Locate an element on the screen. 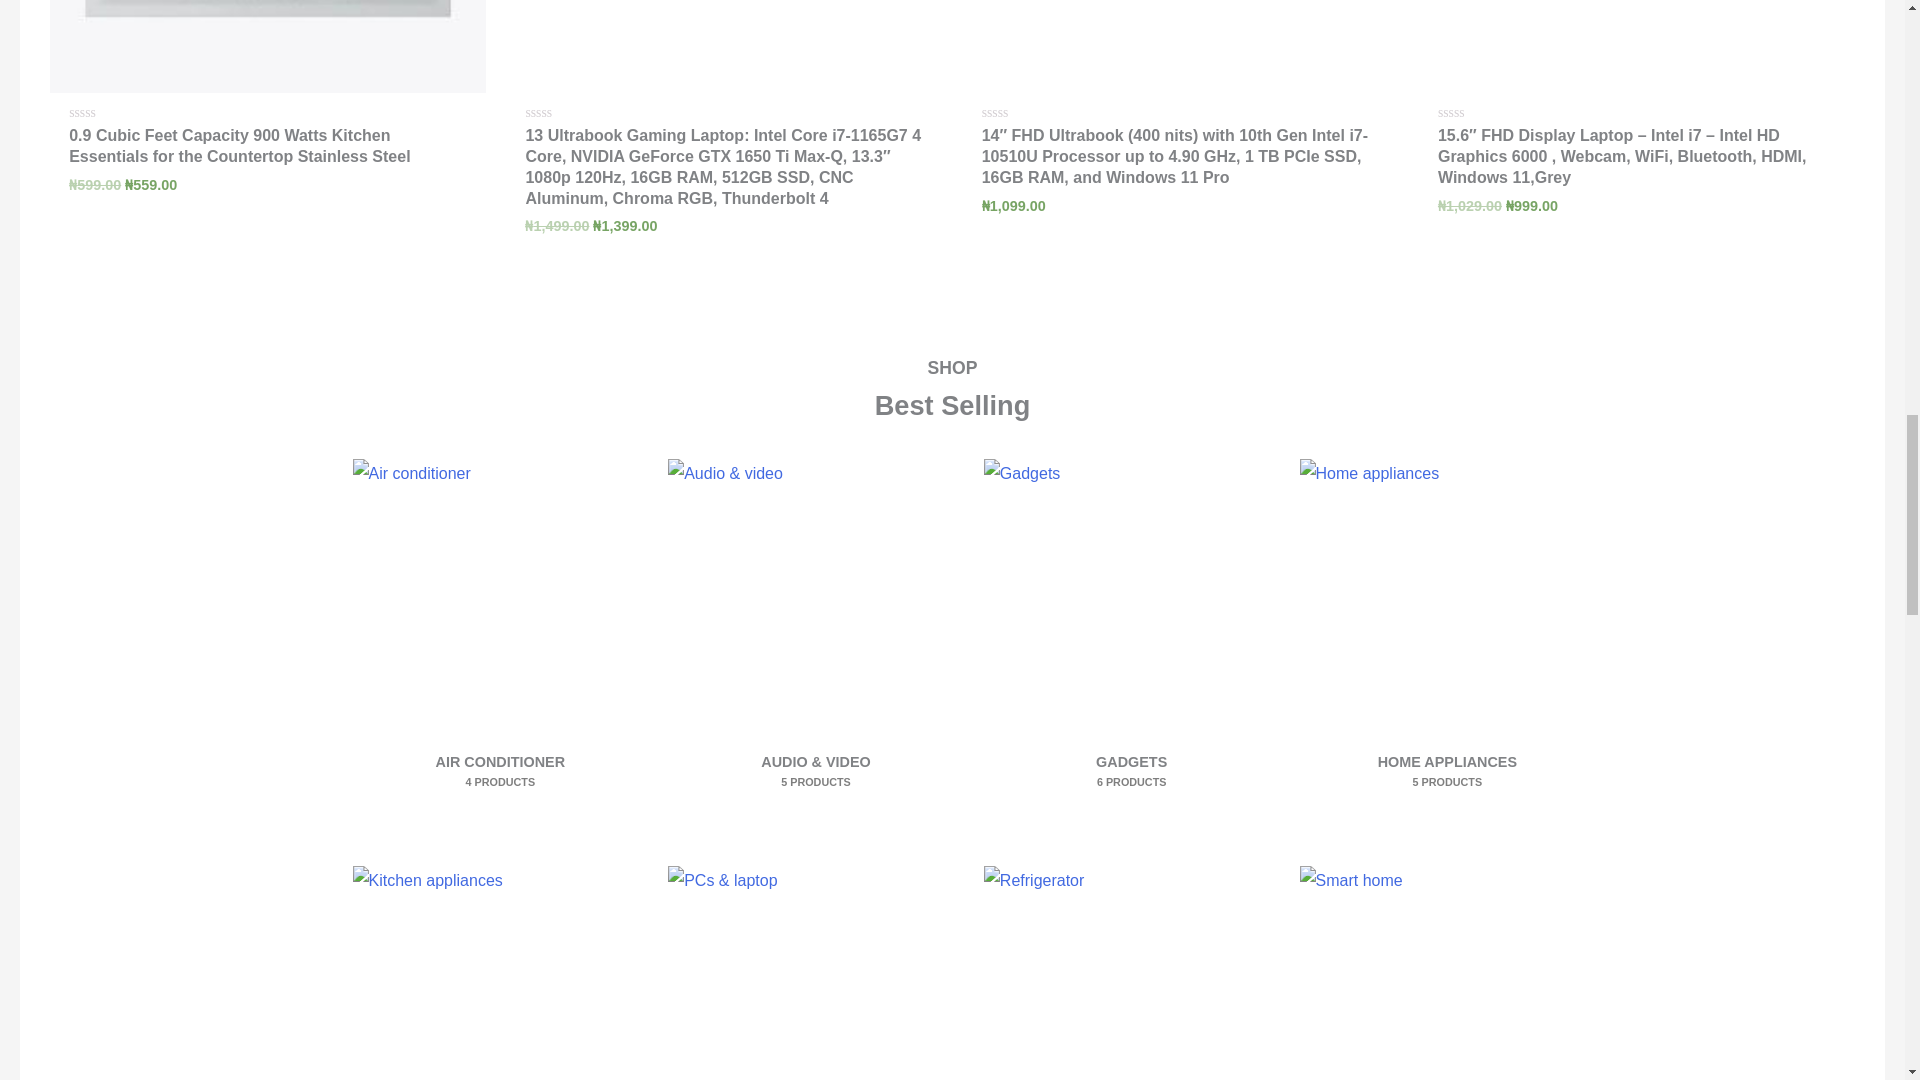 This screenshot has height=1080, width=1920. 13 is located at coordinates (500, 973).